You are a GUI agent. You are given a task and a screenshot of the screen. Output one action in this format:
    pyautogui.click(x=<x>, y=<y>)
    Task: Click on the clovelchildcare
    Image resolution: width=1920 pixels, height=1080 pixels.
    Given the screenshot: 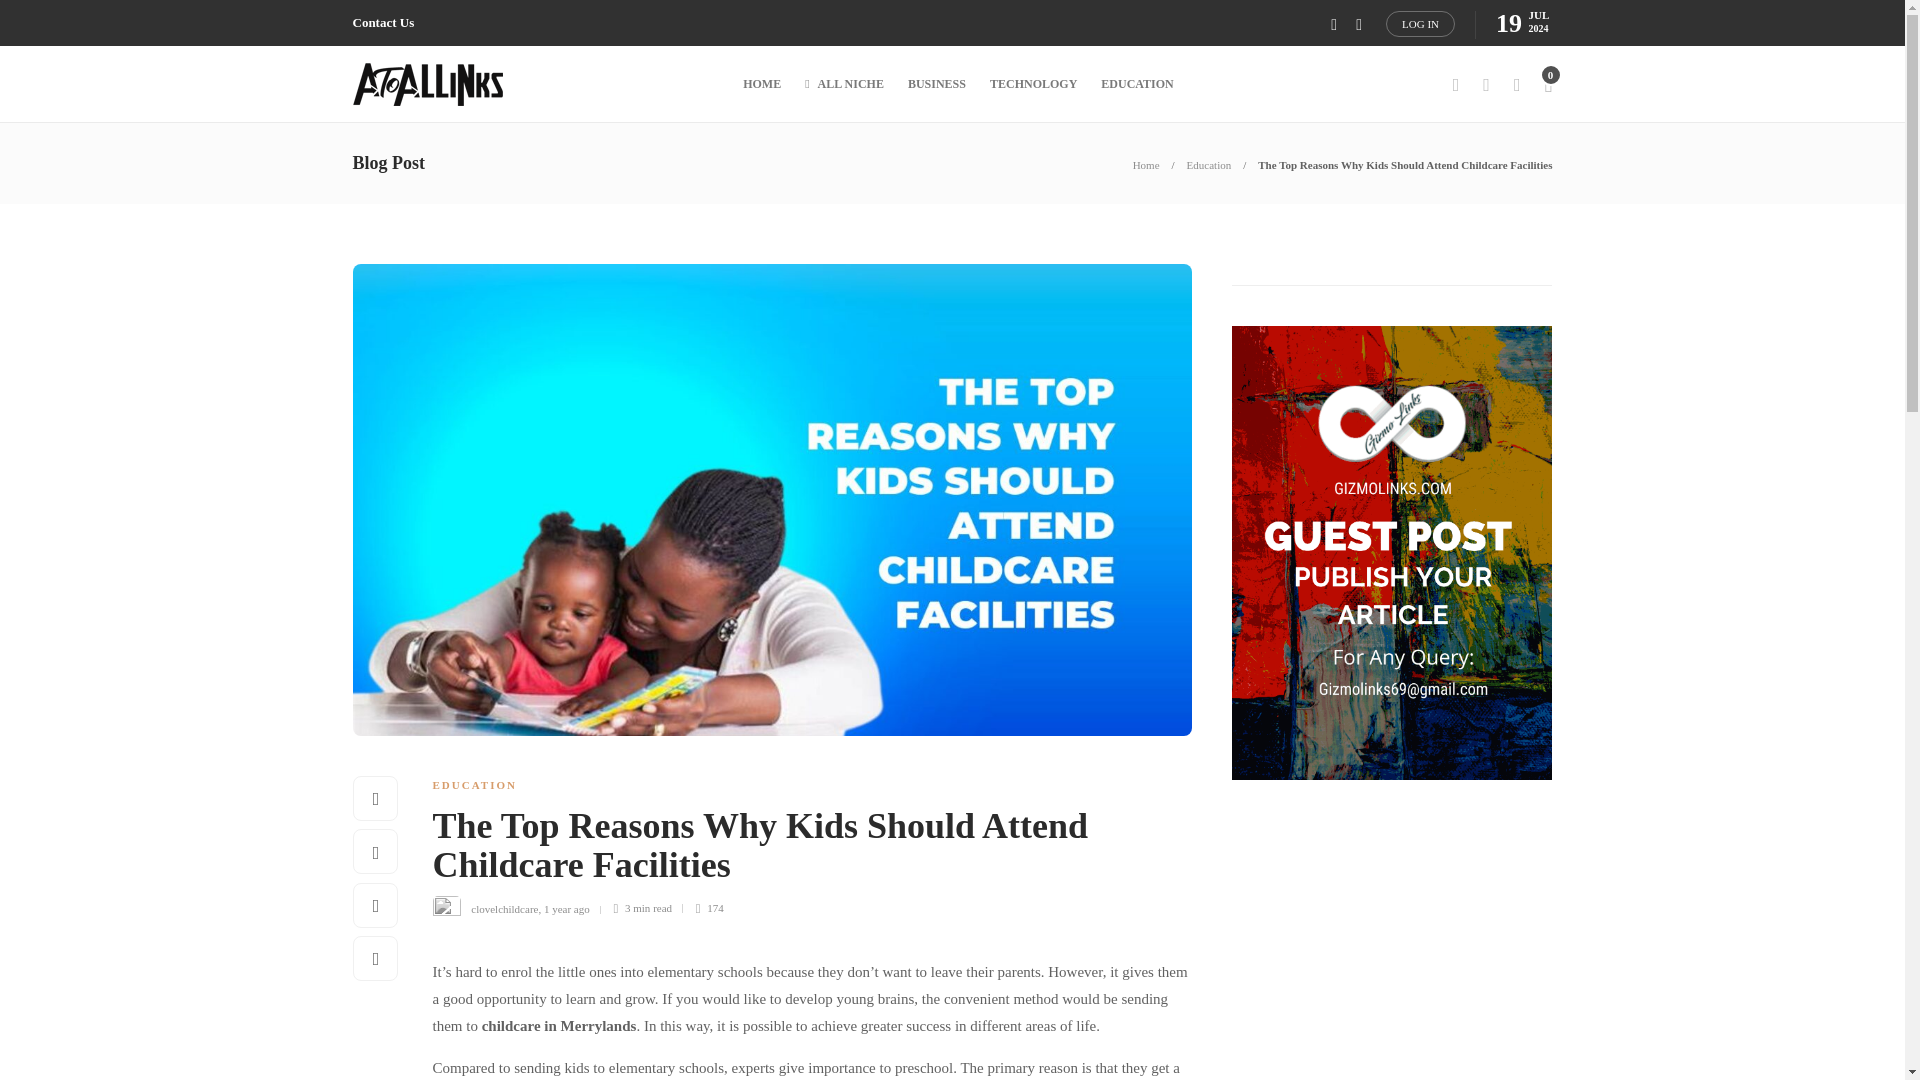 What is the action you would take?
    pyautogui.click(x=504, y=907)
    